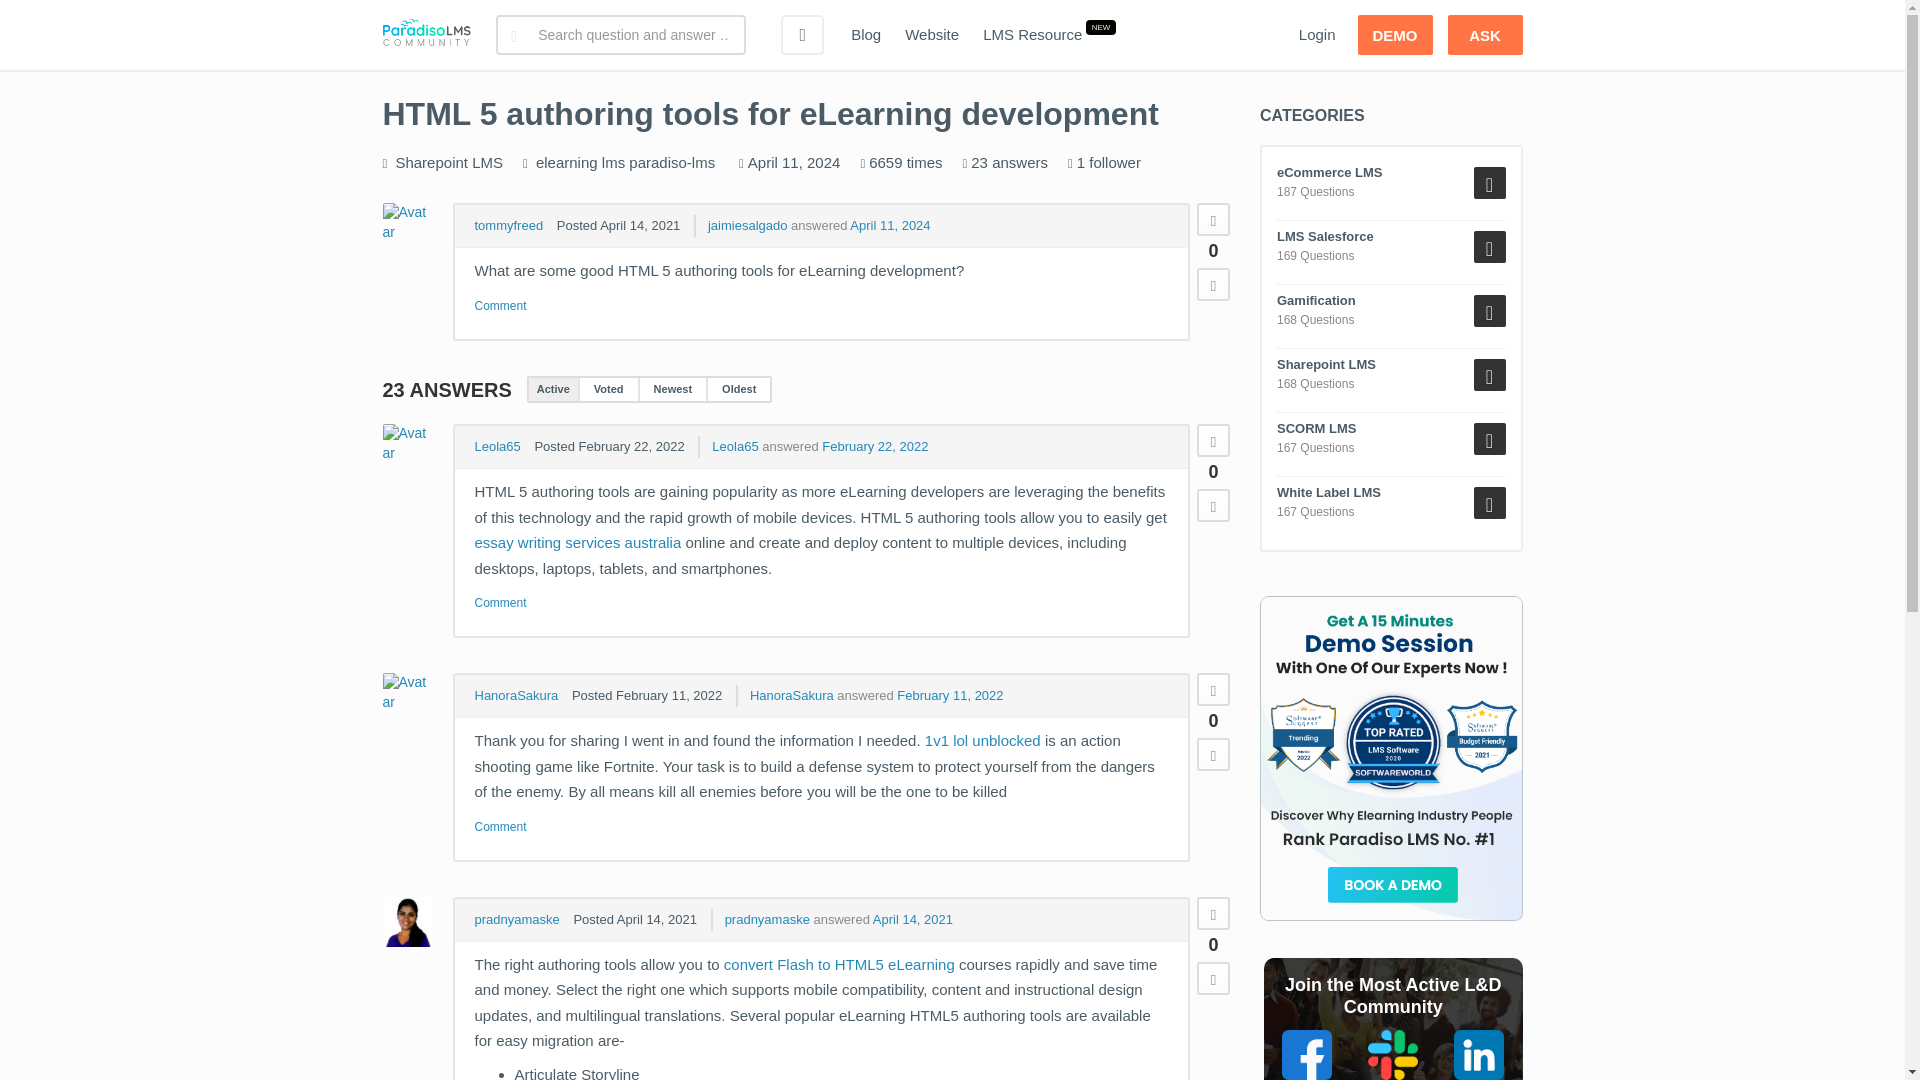  Describe the element at coordinates (500, 306) in the screenshot. I see `Comments` at that location.